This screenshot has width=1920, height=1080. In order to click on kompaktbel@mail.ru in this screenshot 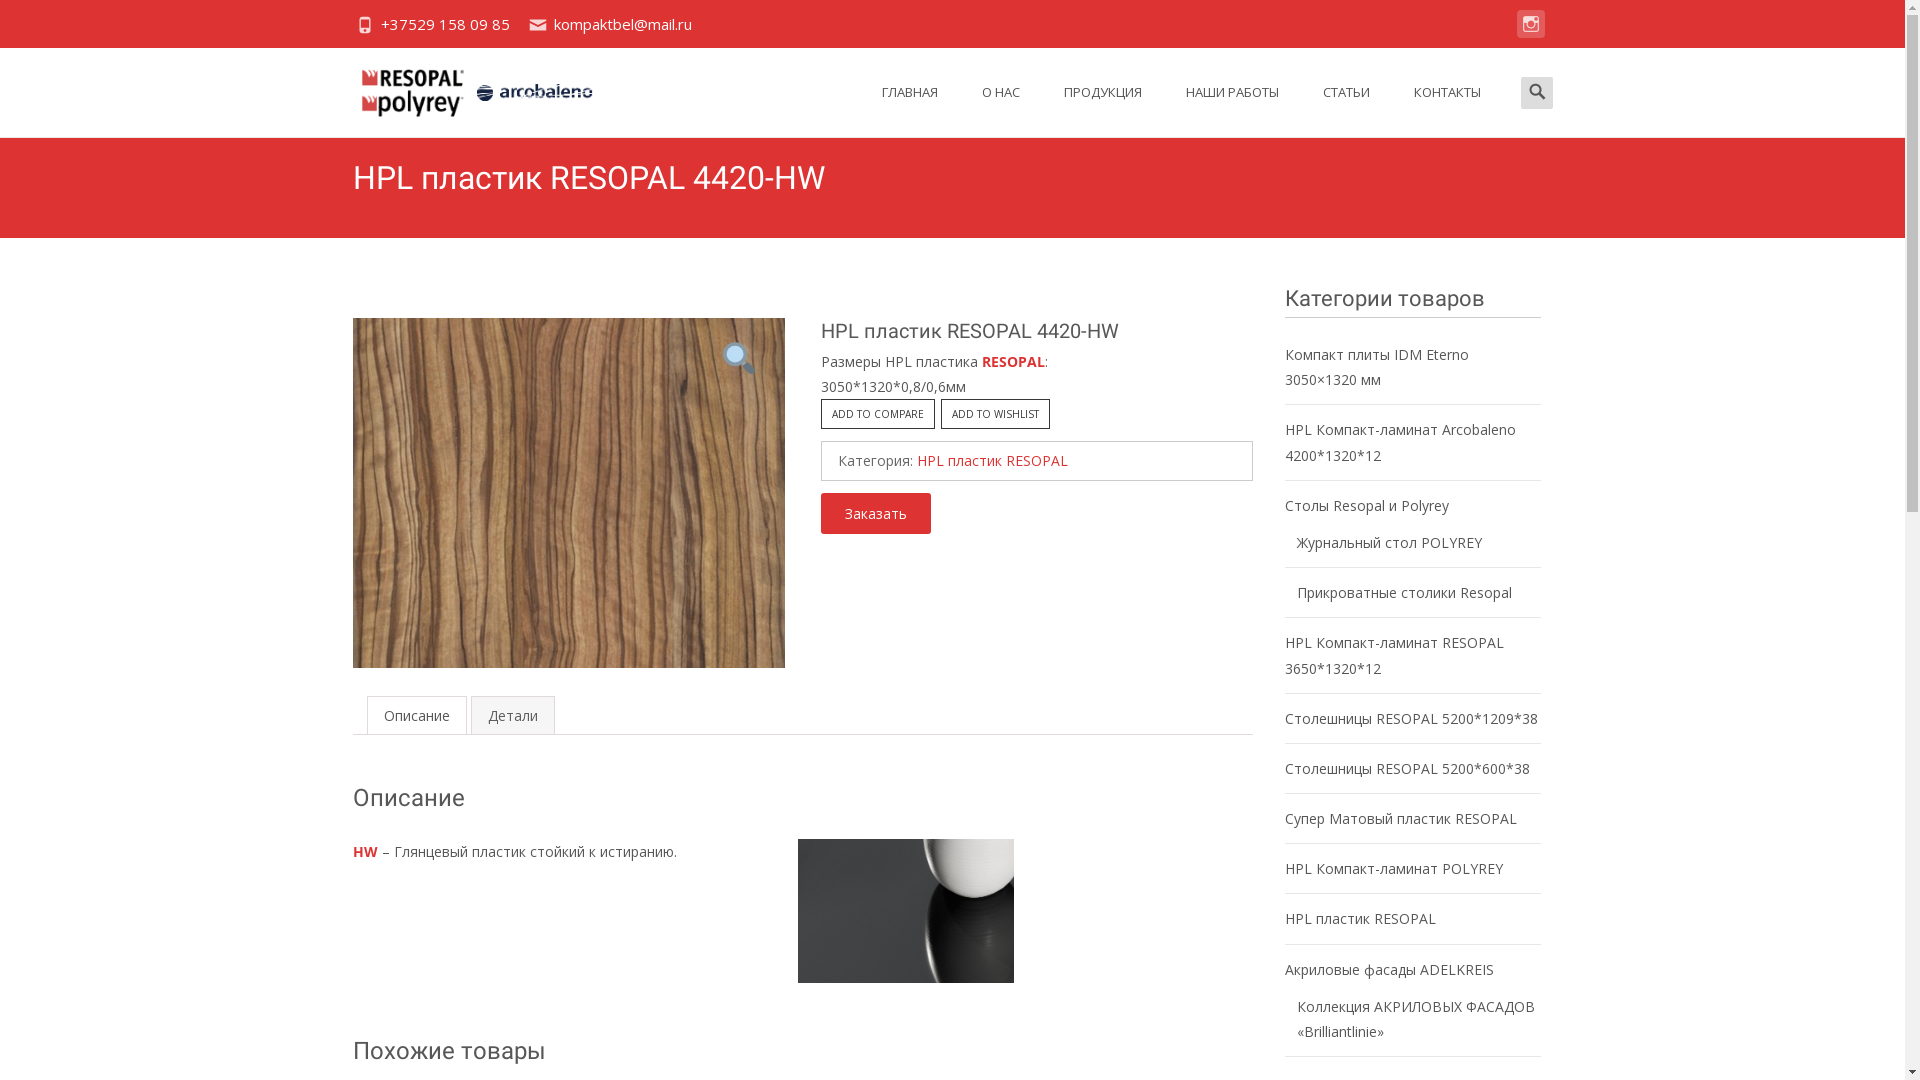, I will do `click(623, 24)`.